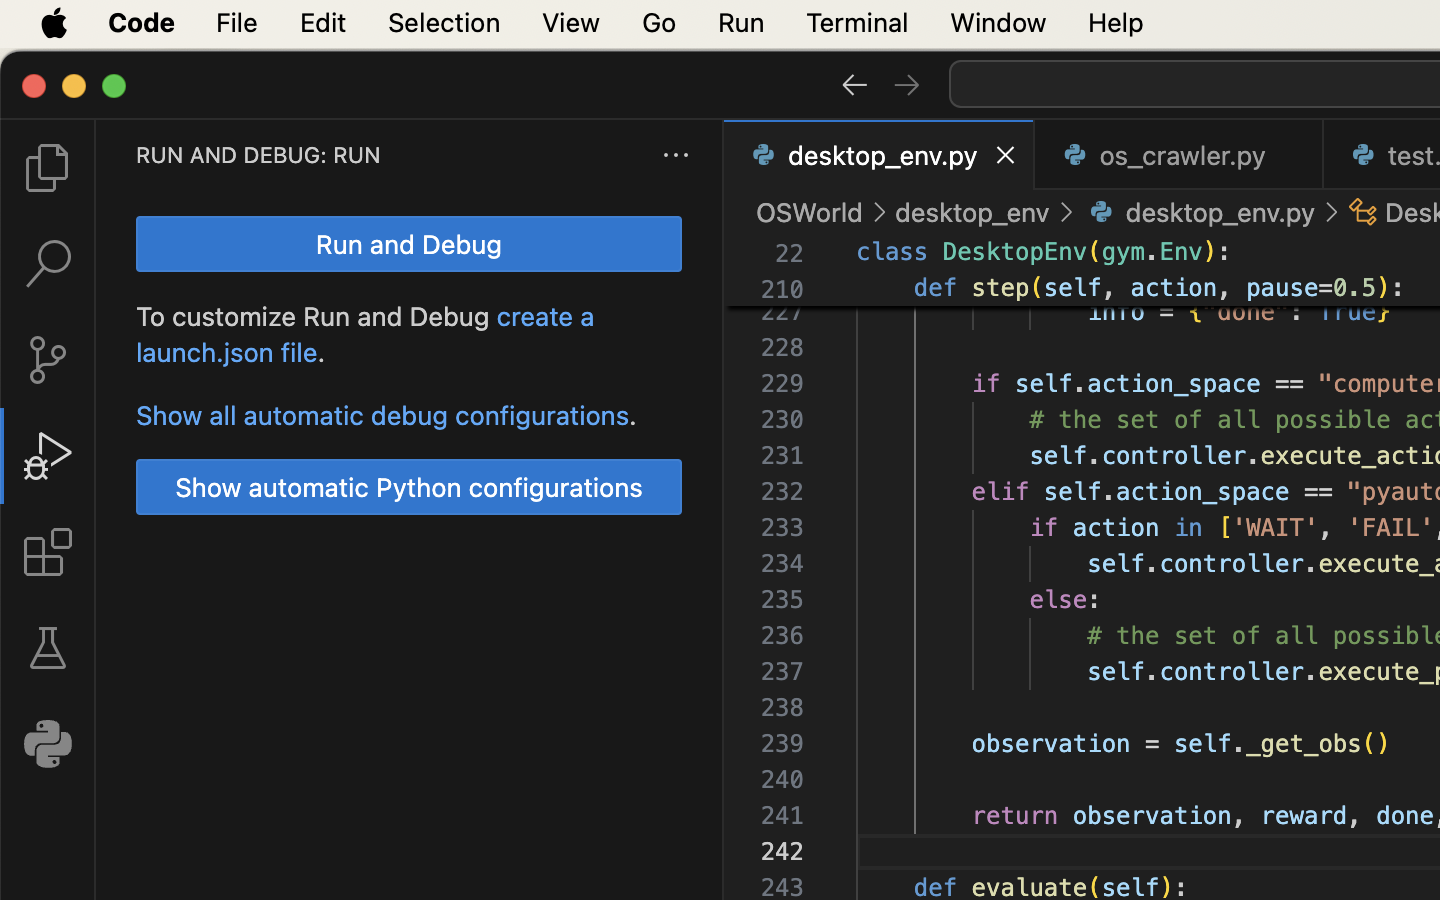 The image size is (1440, 900). Describe the element at coordinates (48, 360) in the screenshot. I see `0 ` at that location.